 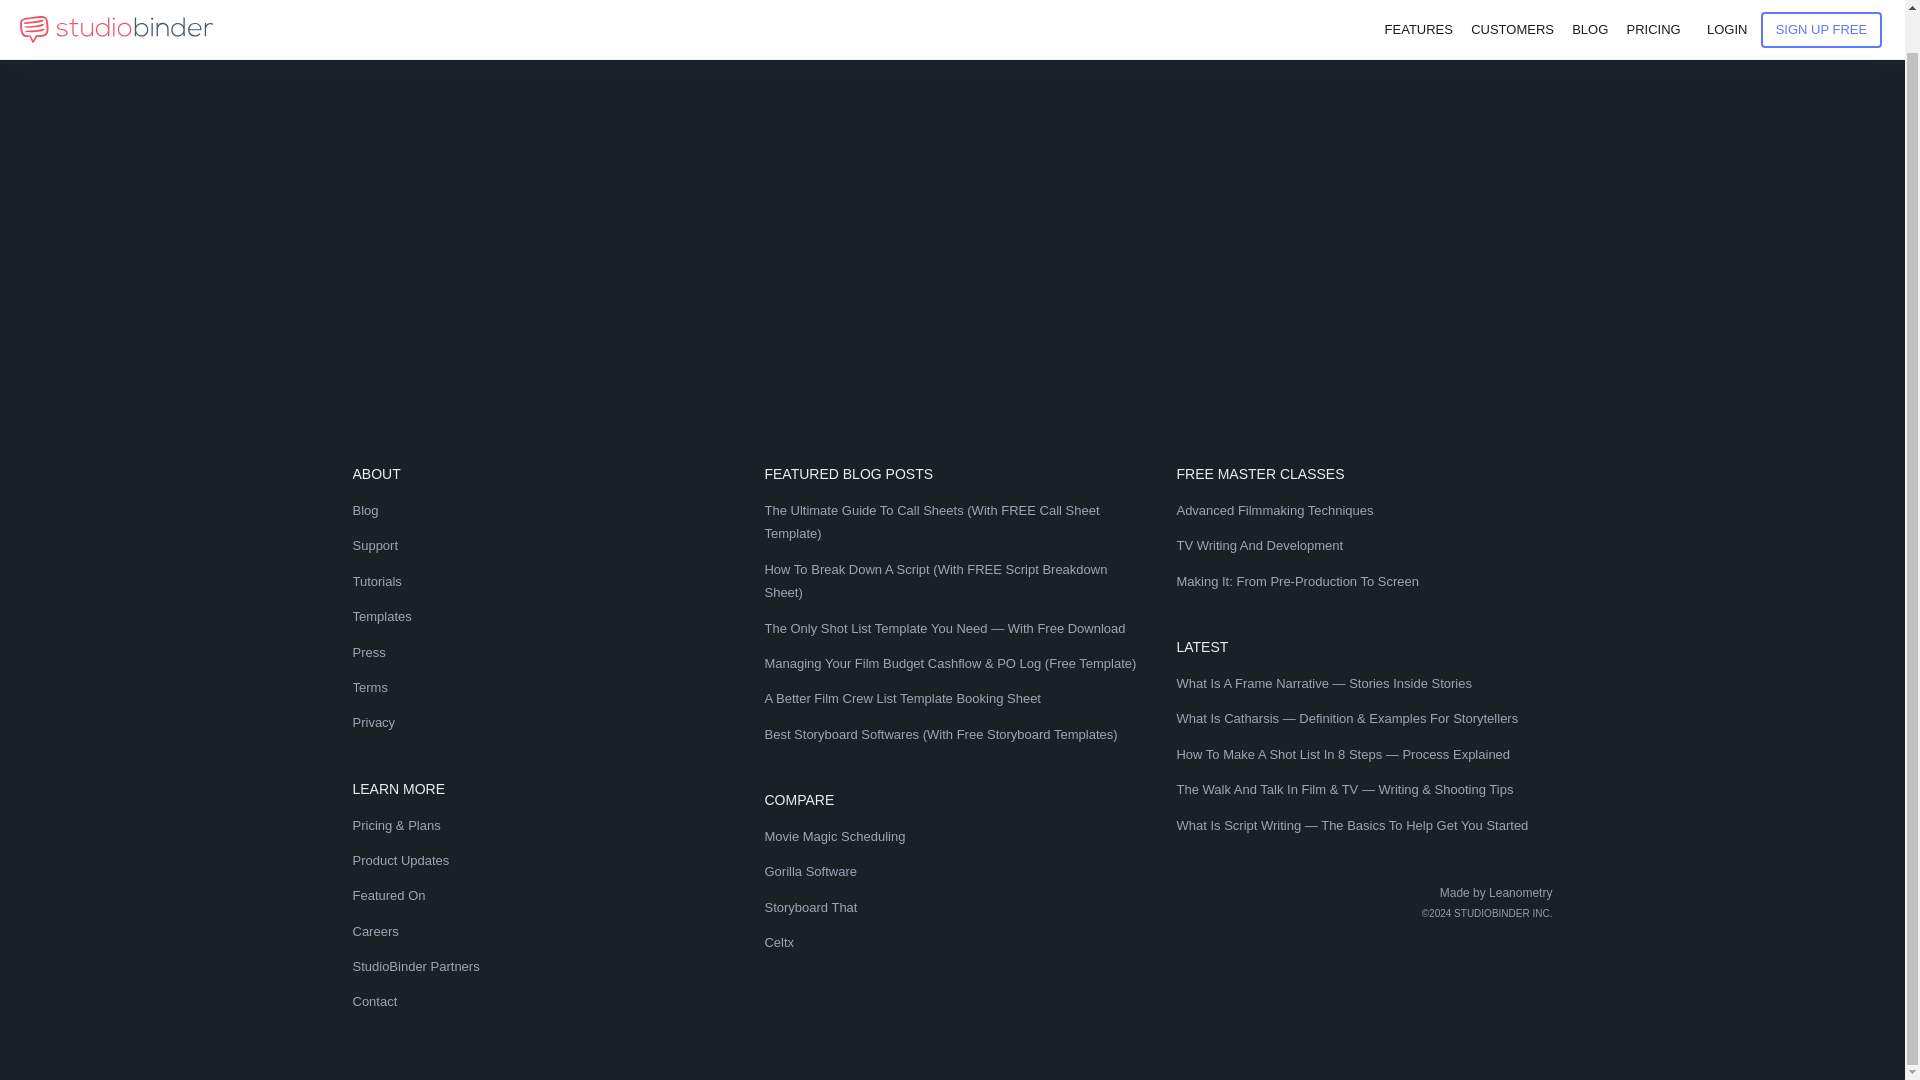 What do you see at coordinates (1726, 9) in the screenshot?
I see `LOGIN` at bounding box center [1726, 9].